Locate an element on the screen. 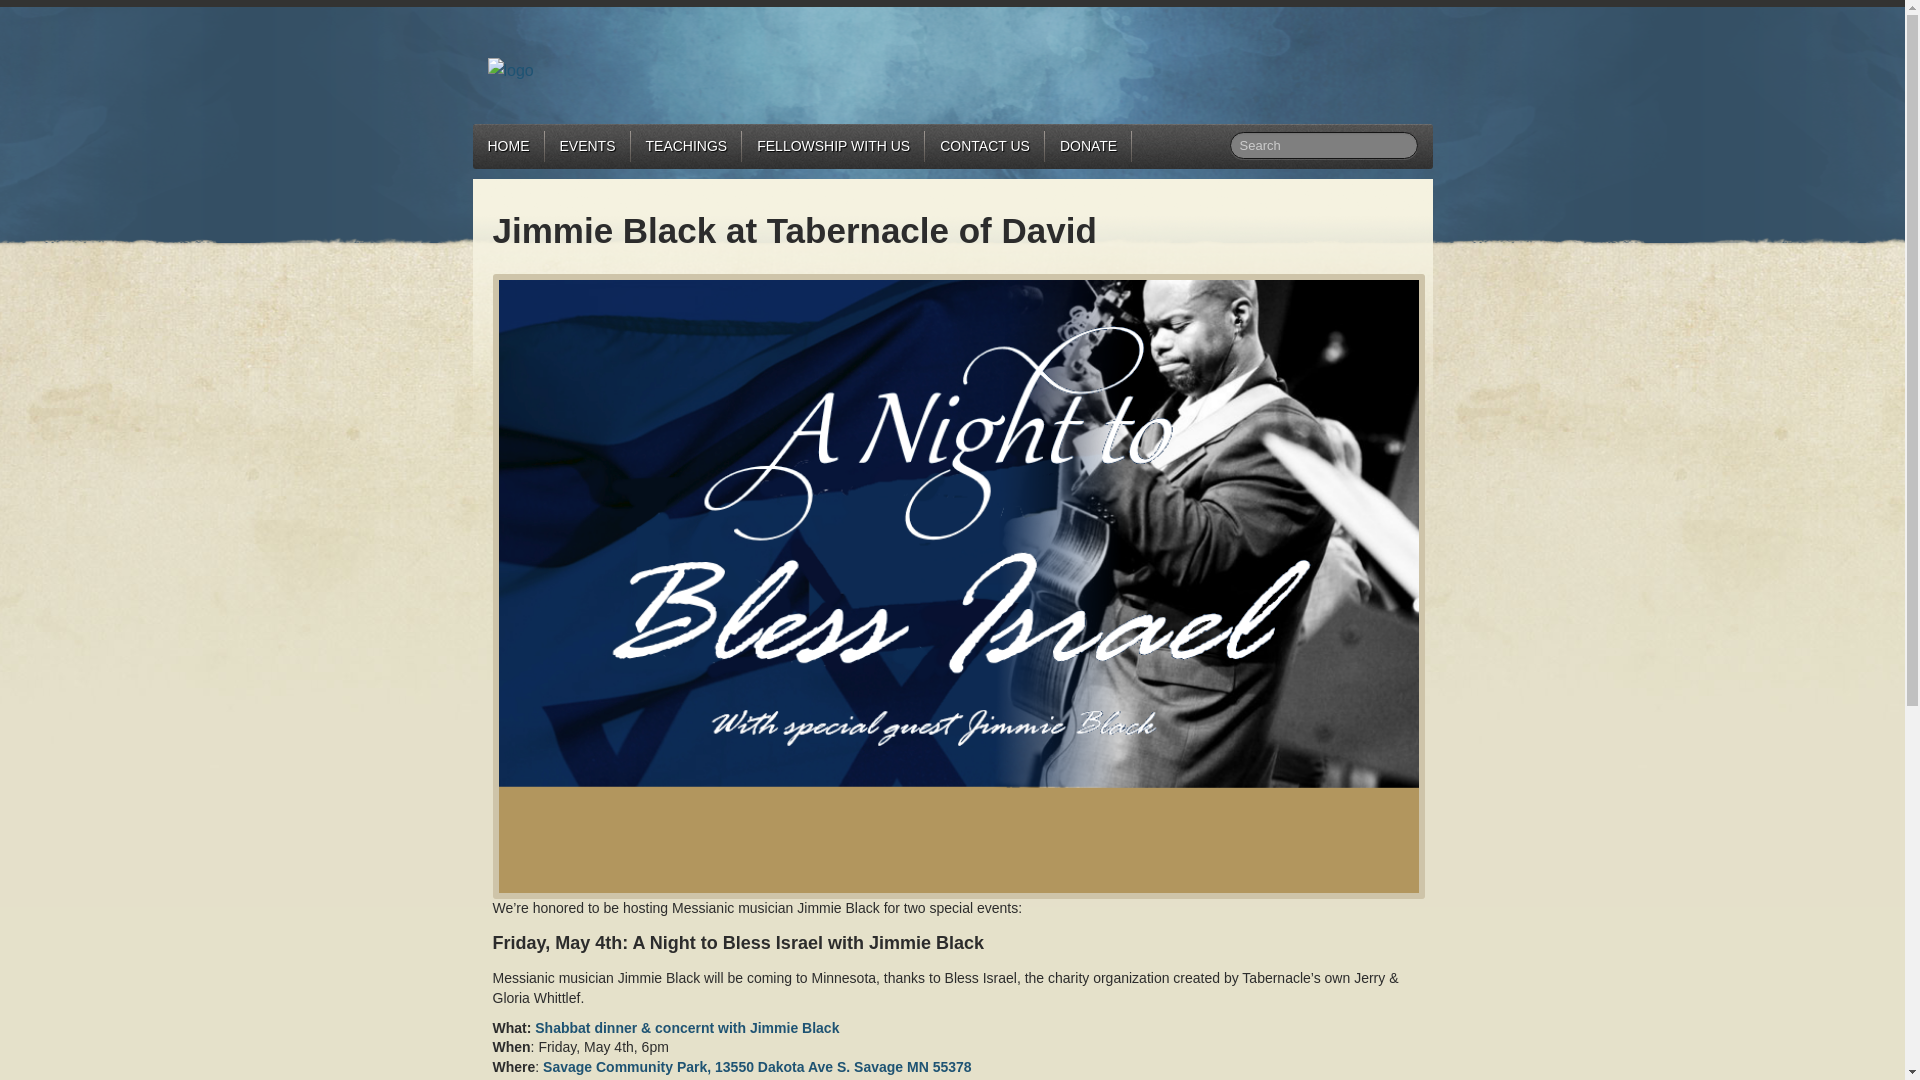 The image size is (1920, 1080). FELLOWSHIP WITH US is located at coordinates (833, 146).